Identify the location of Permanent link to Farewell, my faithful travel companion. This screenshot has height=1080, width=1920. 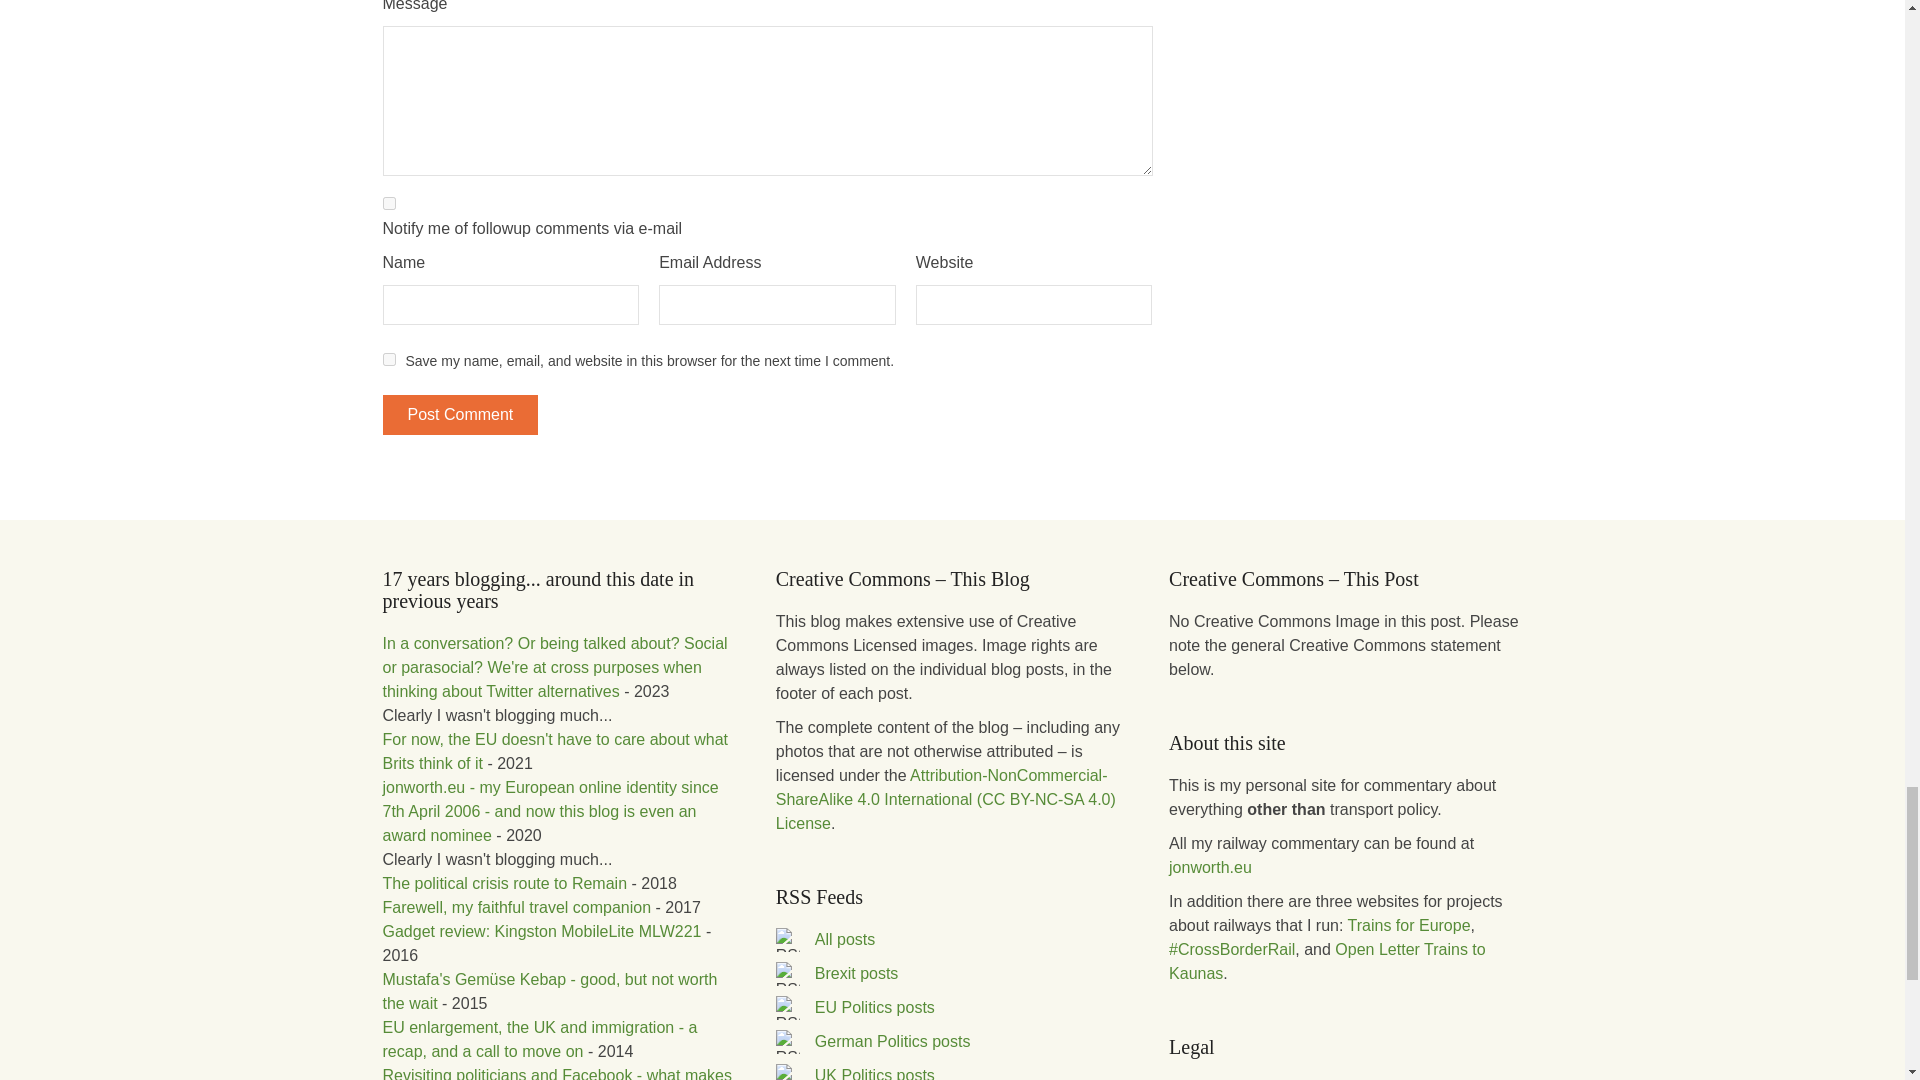
(516, 906).